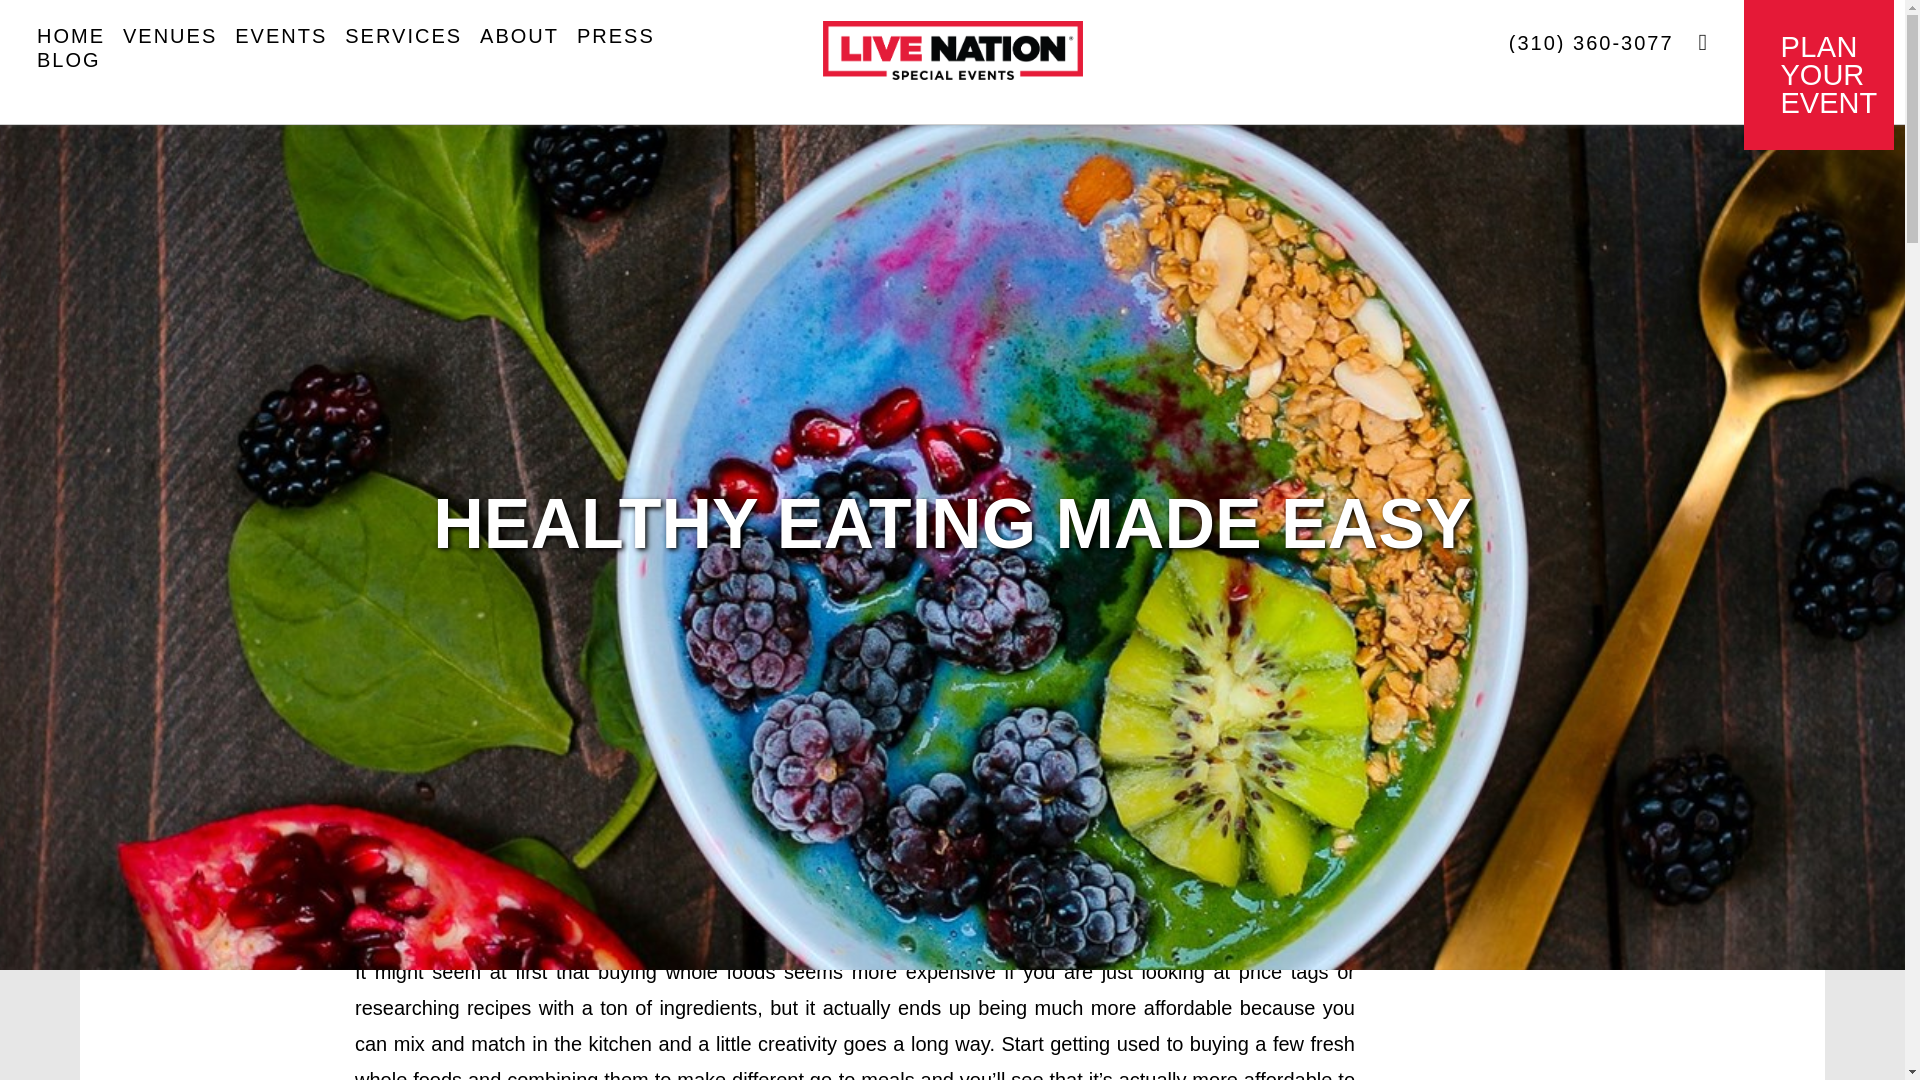 The height and width of the screenshot is (1080, 1920). What do you see at coordinates (404, 35) in the screenshot?
I see `keto diet` at bounding box center [404, 35].